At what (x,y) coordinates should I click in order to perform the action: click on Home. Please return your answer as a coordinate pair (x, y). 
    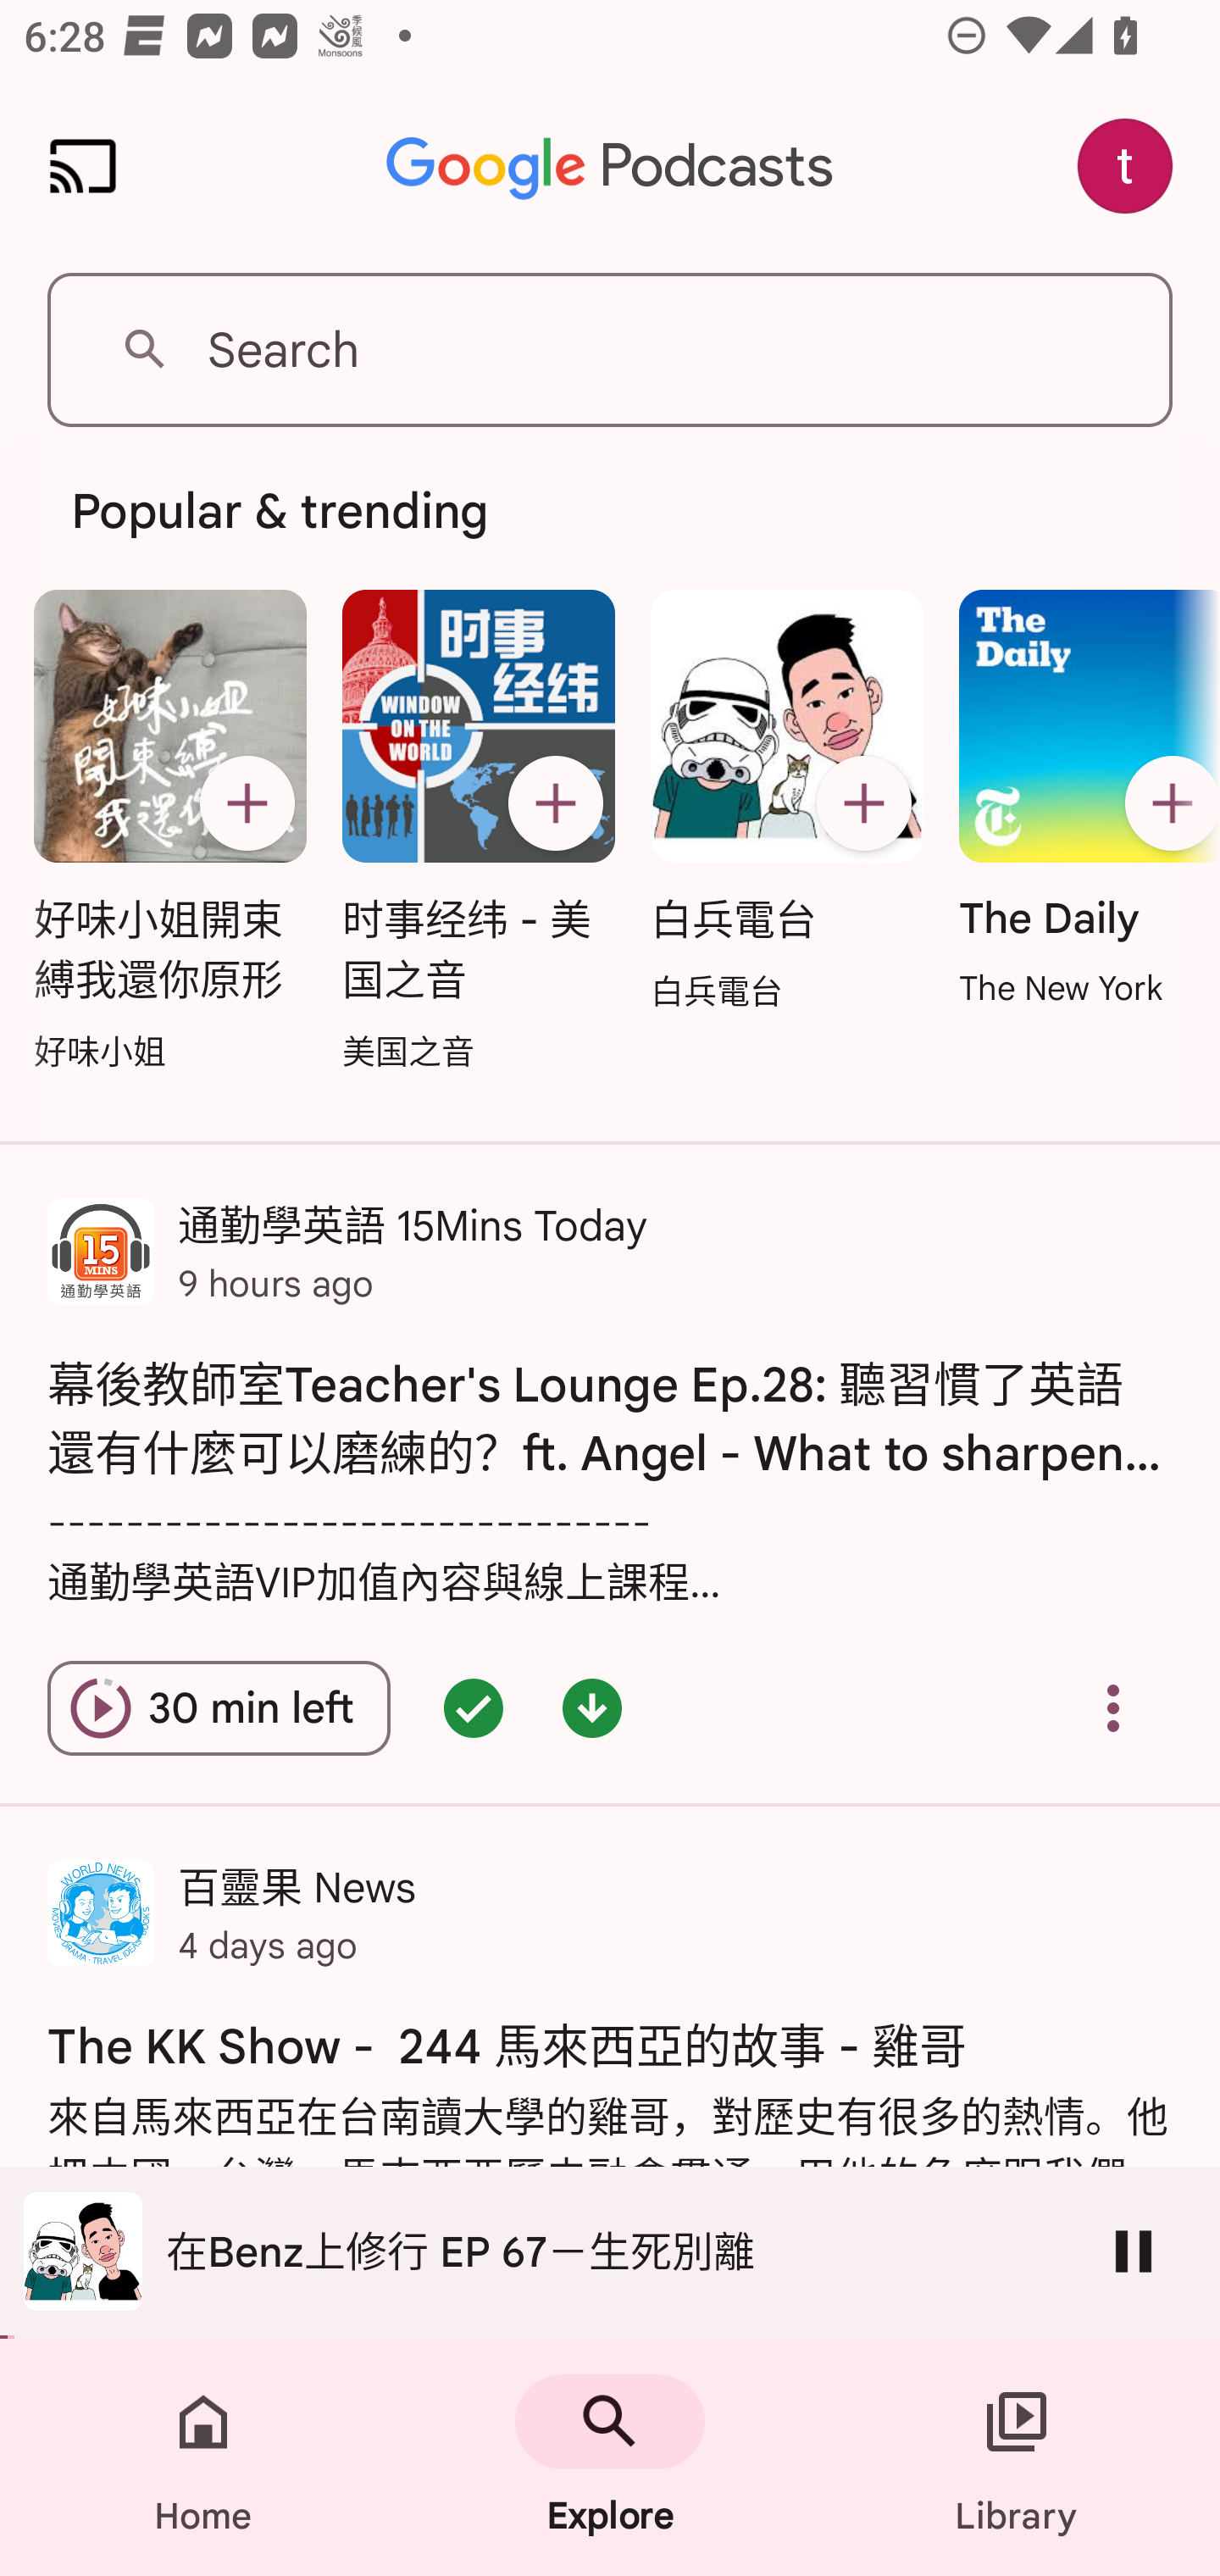
    Looking at the image, I should click on (203, 2457).